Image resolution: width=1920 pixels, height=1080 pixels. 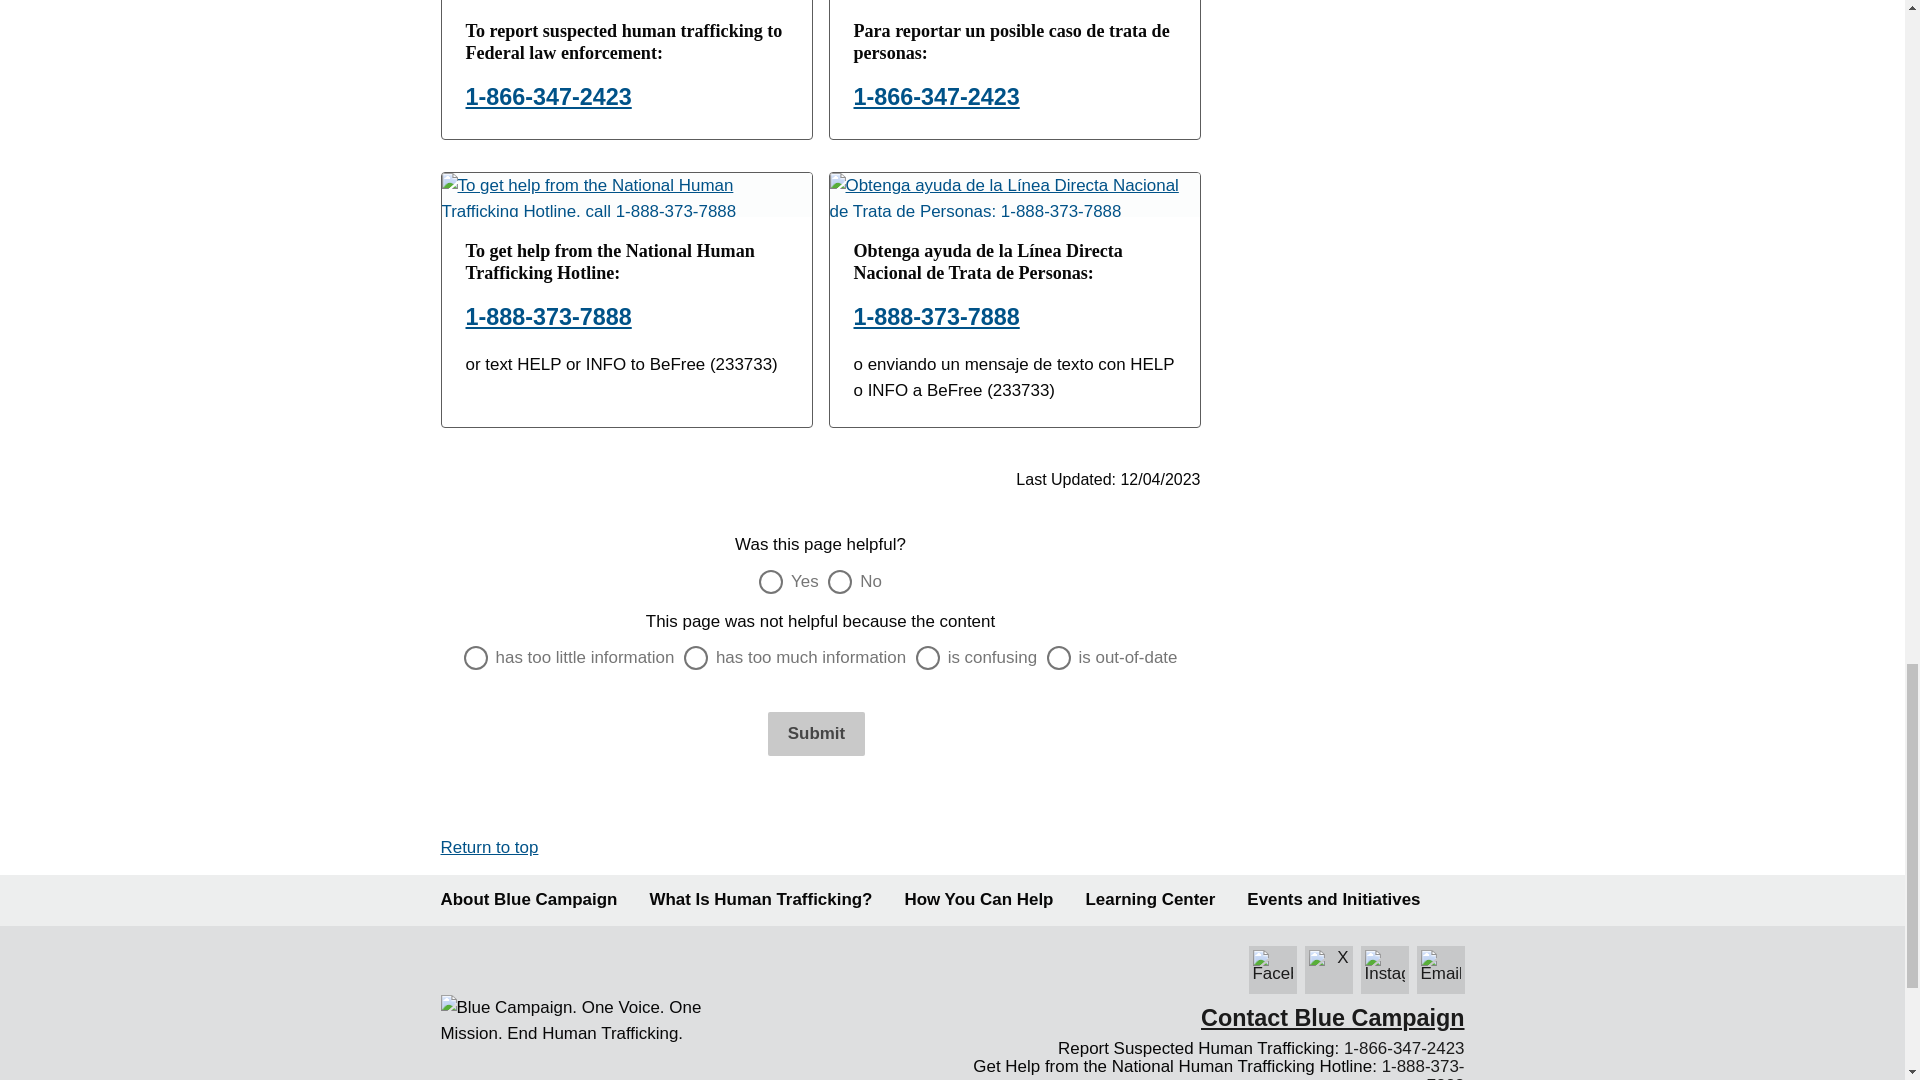 What do you see at coordinates (528, 900) in the screenshot?
I see `About Blue Campaign` at bounding box center [528, 900].